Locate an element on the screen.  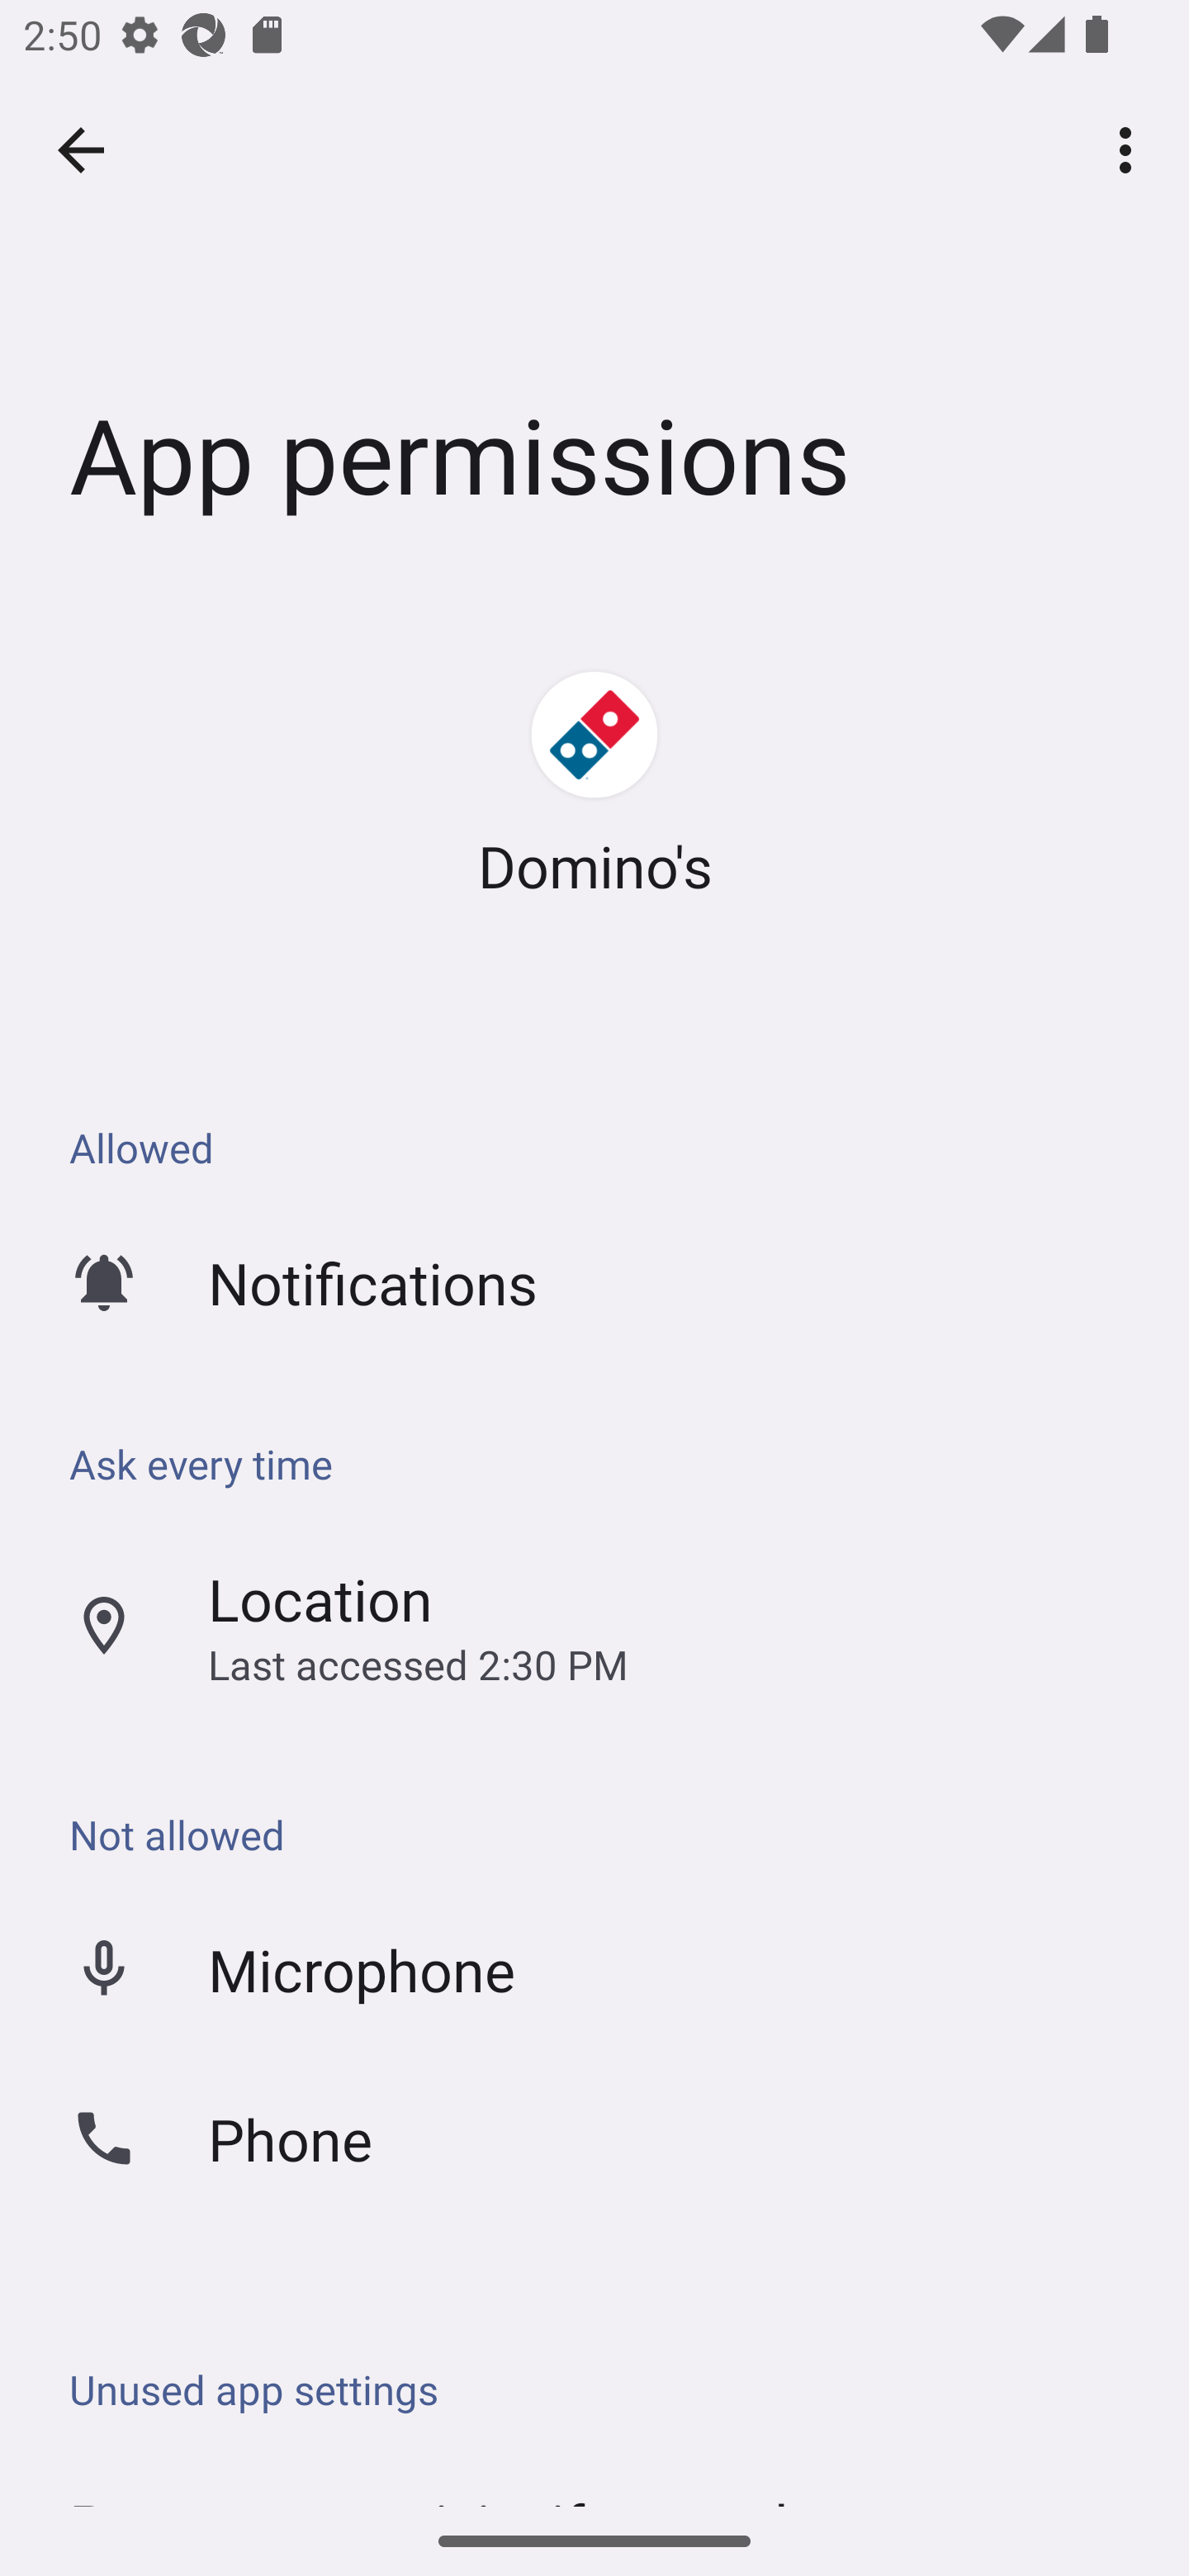
Notifications is located at coordinates (594, 1282).